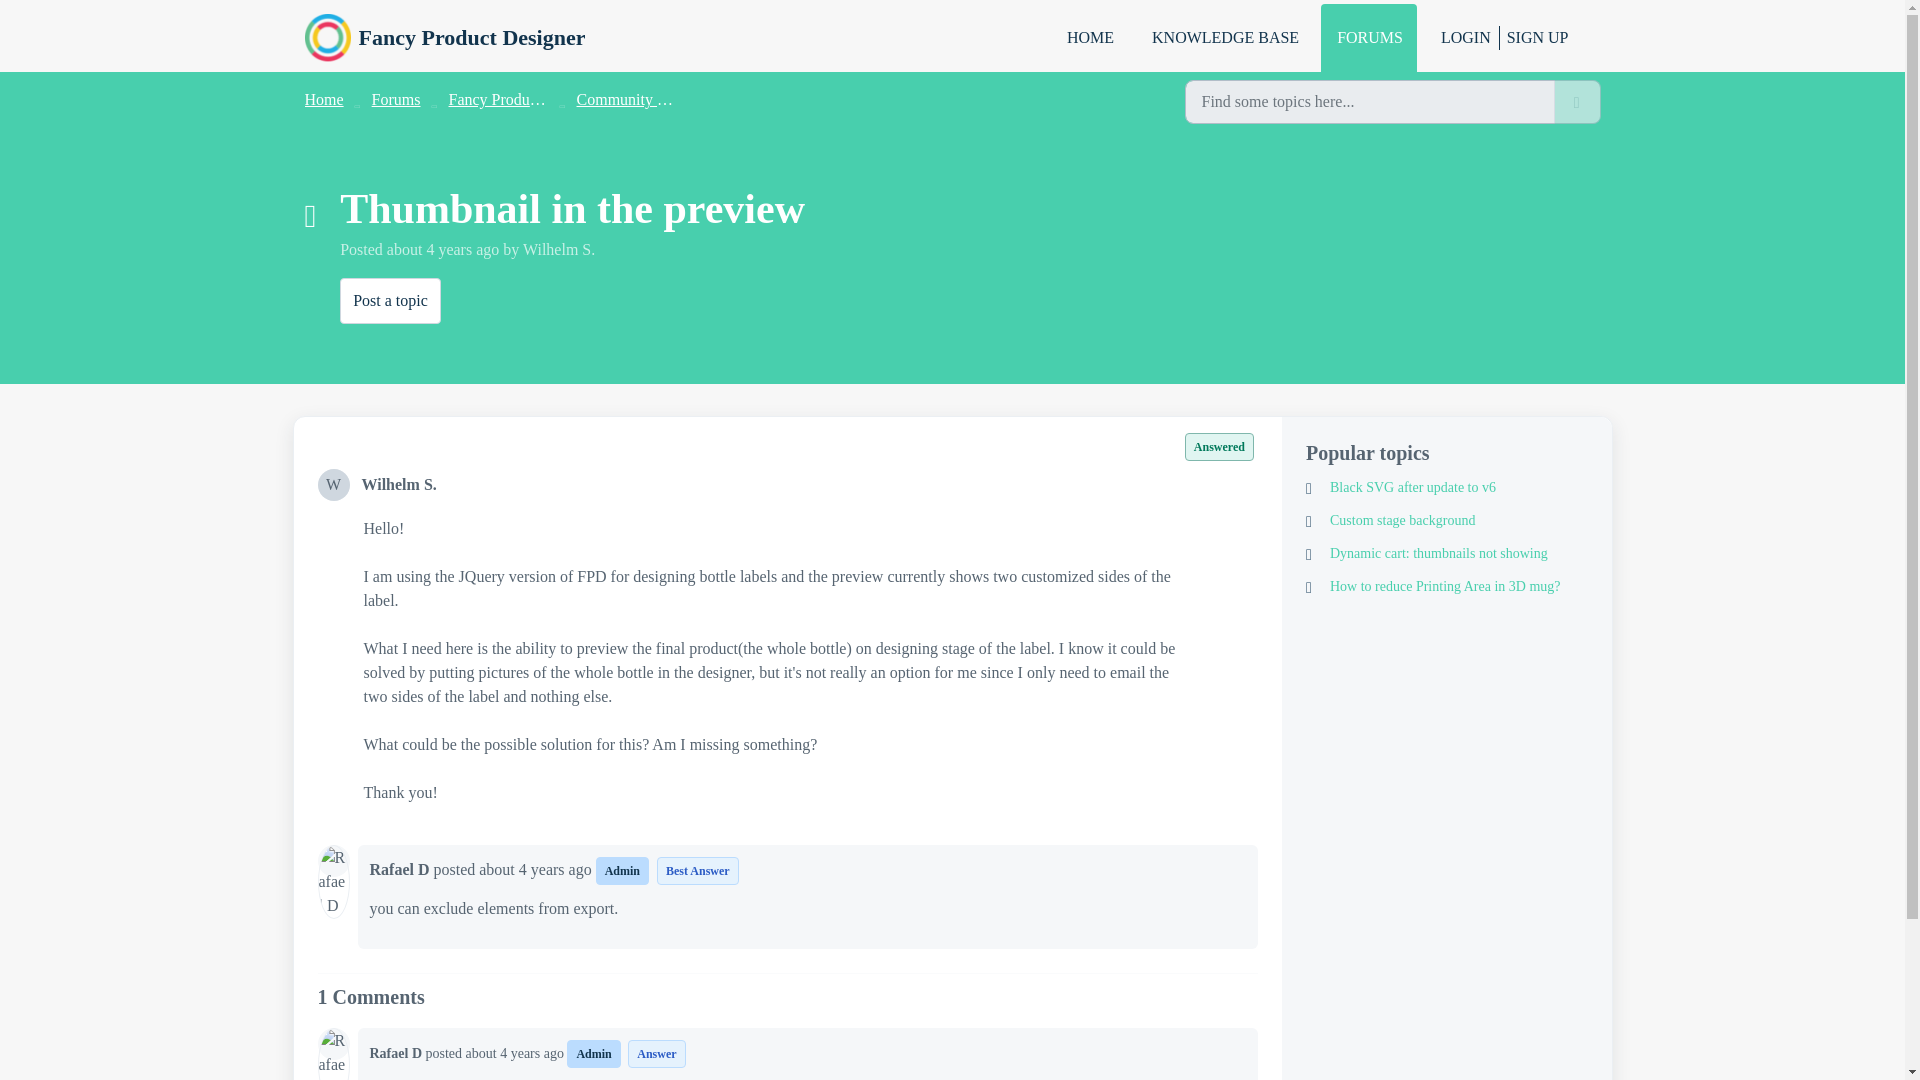 The image size is (1920, 1080). What do you see at coordinates (1446, 586) in the screenshot?
I see `How to reduce Printing Area in 3D mug?` at bounding box center [1446, 586].